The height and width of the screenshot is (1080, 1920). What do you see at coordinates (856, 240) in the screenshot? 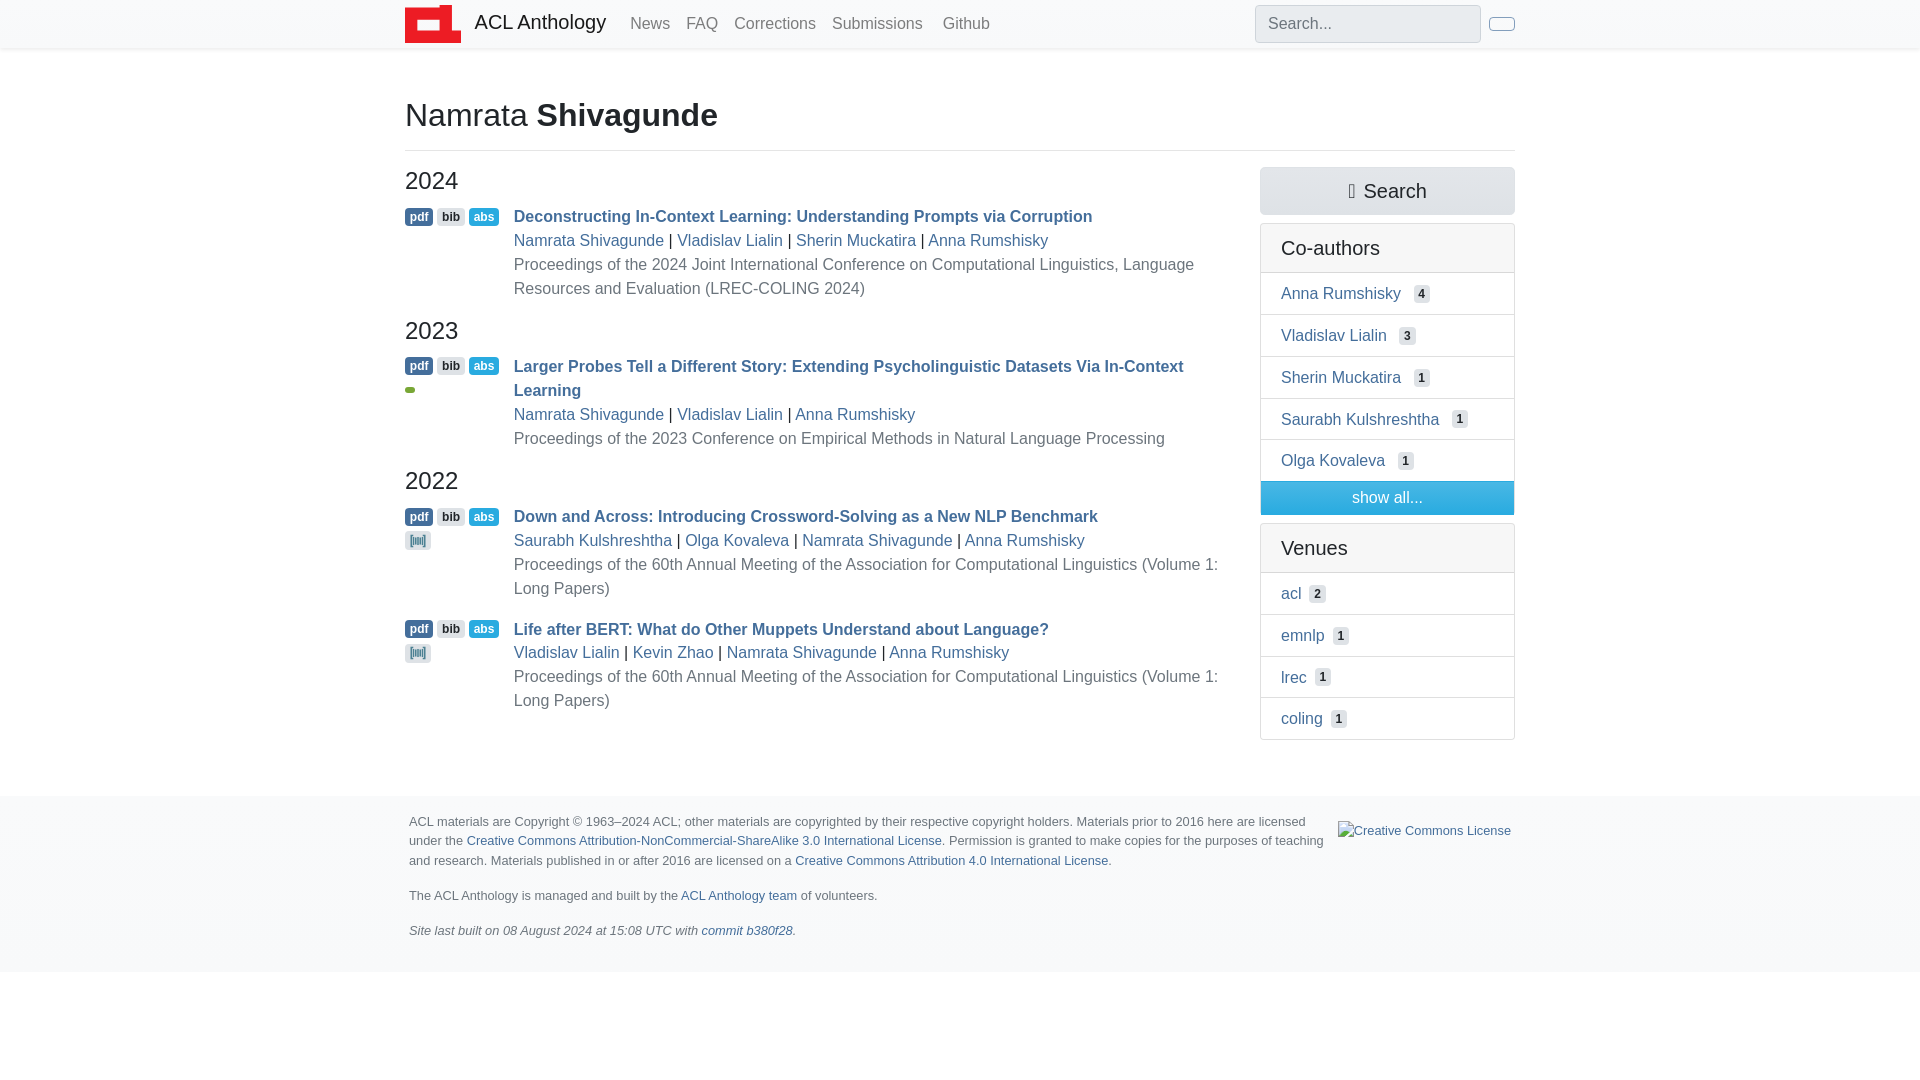
I see `Sherin Muckatira` at bounding box center [856, 240].